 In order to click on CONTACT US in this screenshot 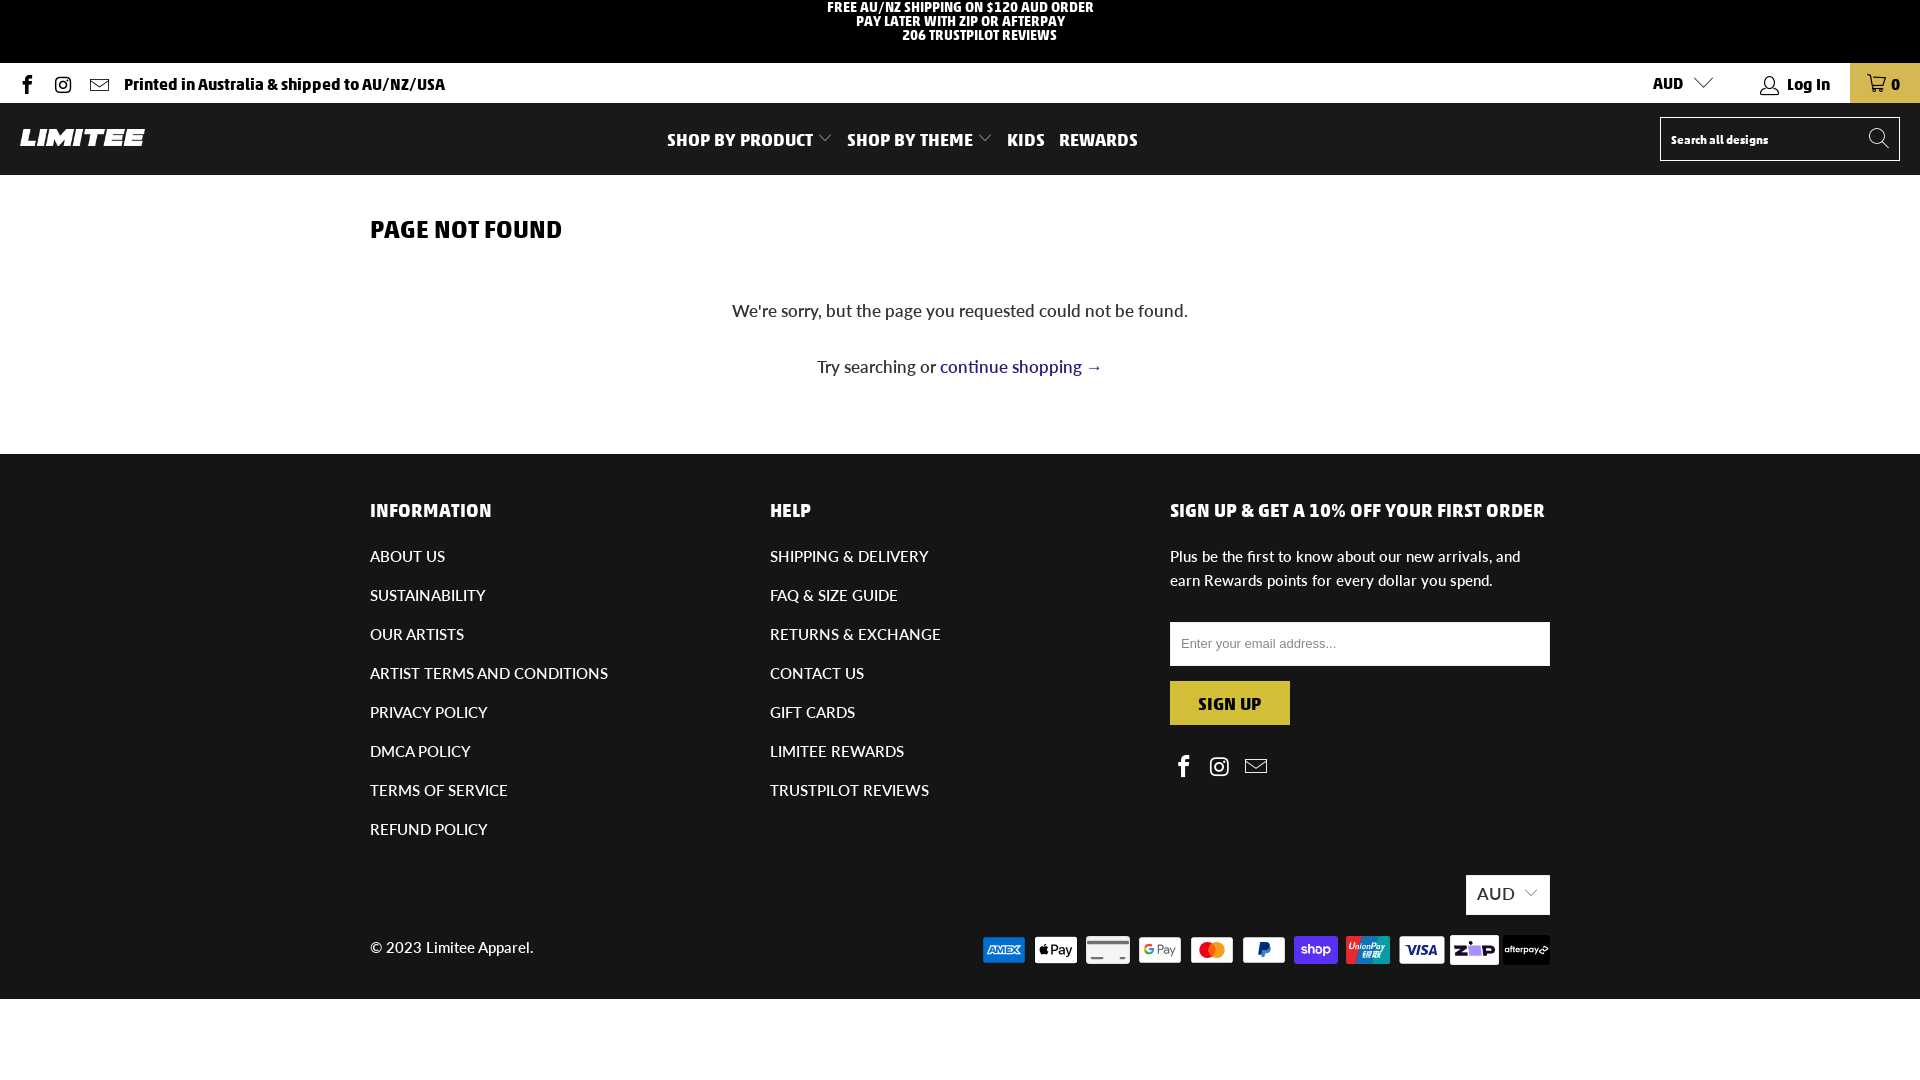, I will do `click(817, 673)`.